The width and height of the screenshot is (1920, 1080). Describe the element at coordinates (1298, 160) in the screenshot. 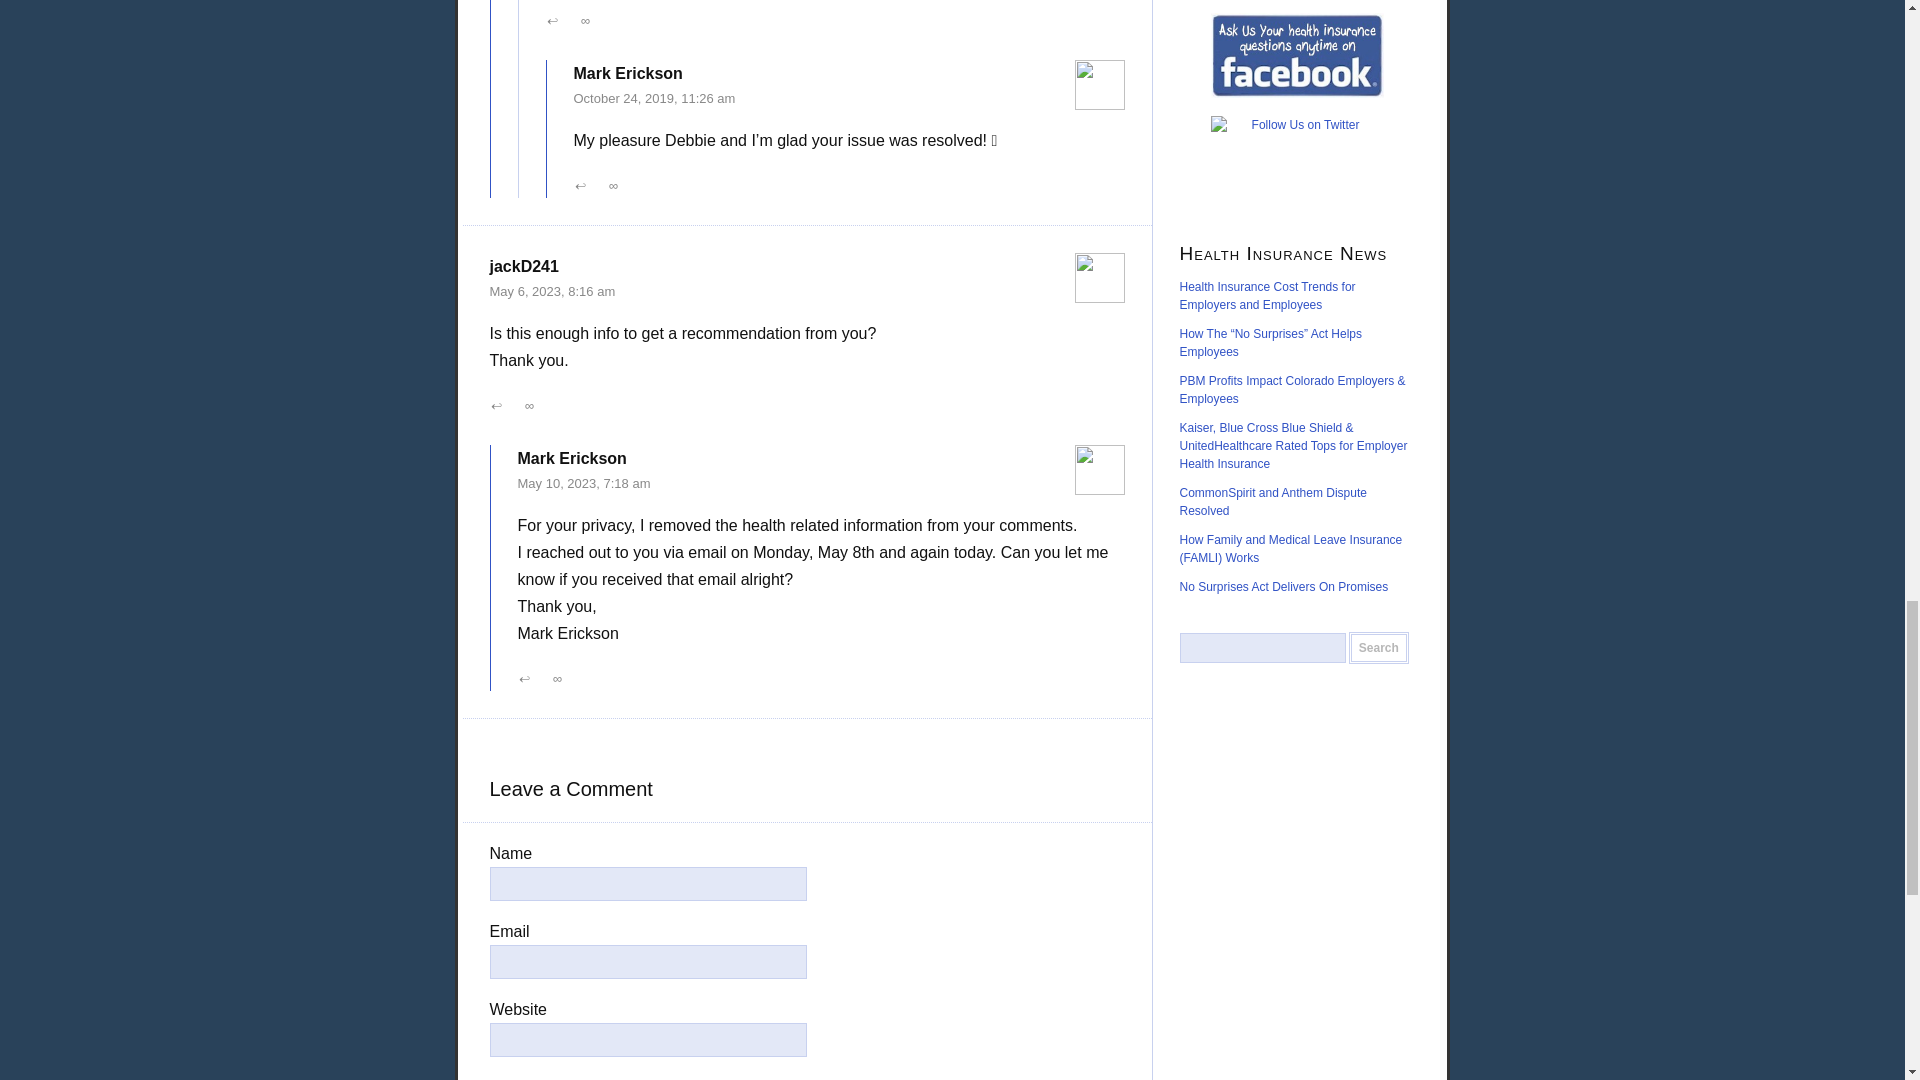

I see `Follow Us on Twitter` at that location.